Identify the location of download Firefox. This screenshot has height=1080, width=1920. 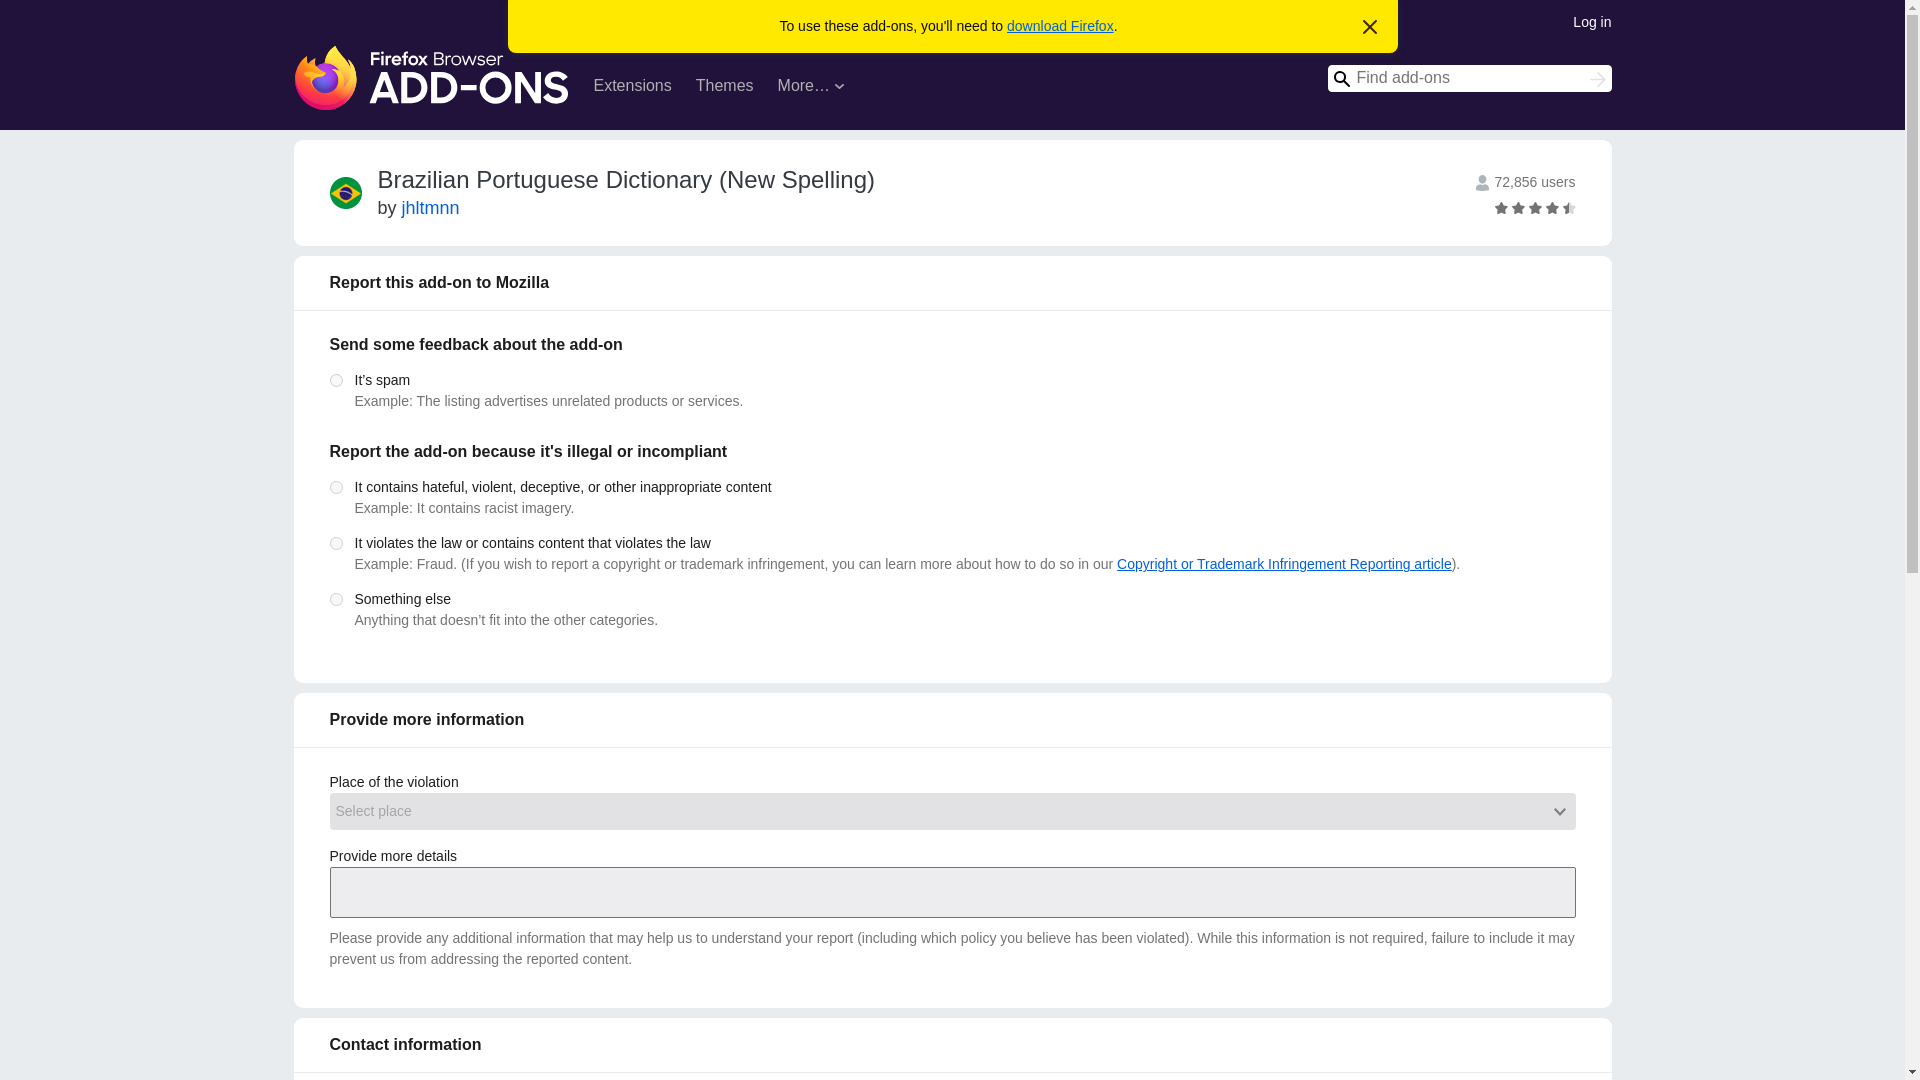
(1060, 26).